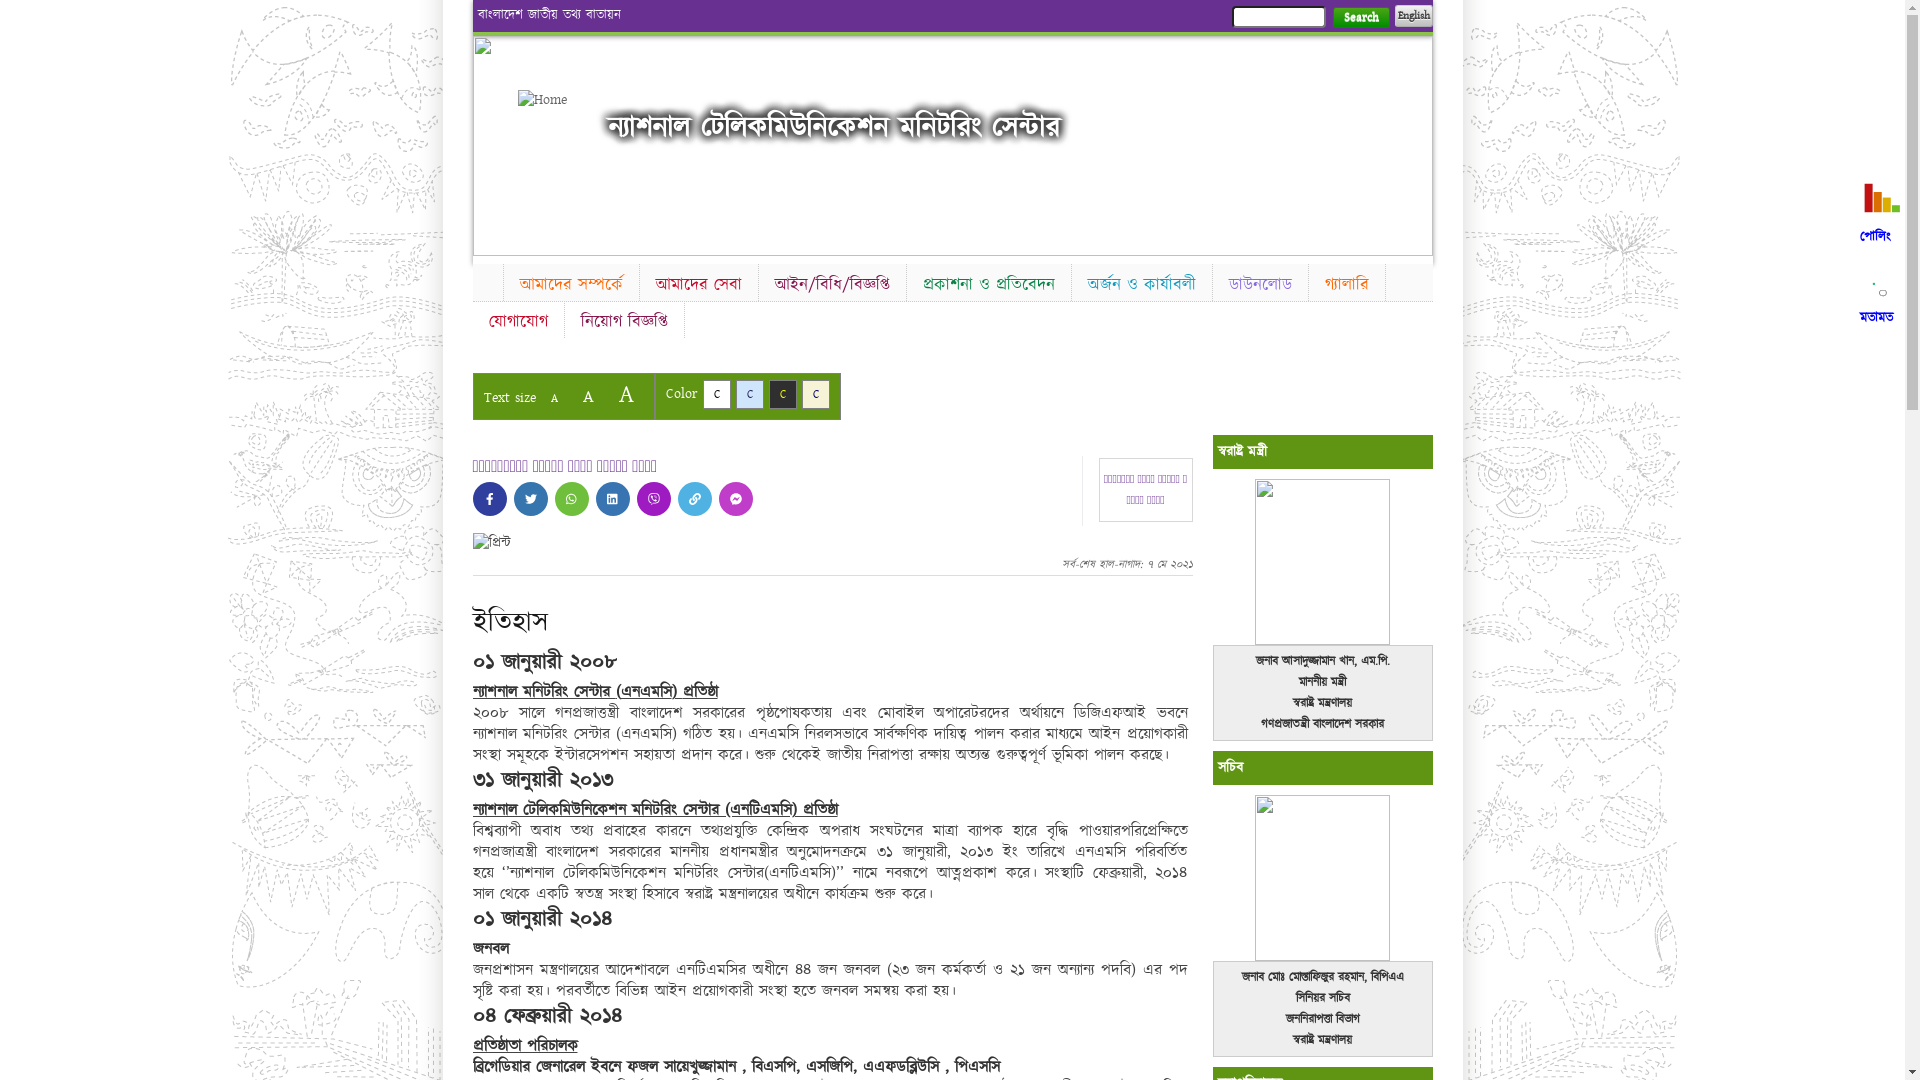  What do you see at coordinates (1360, 18) in the screenshot?
I see `Search` at bounding box center [1360, 18].